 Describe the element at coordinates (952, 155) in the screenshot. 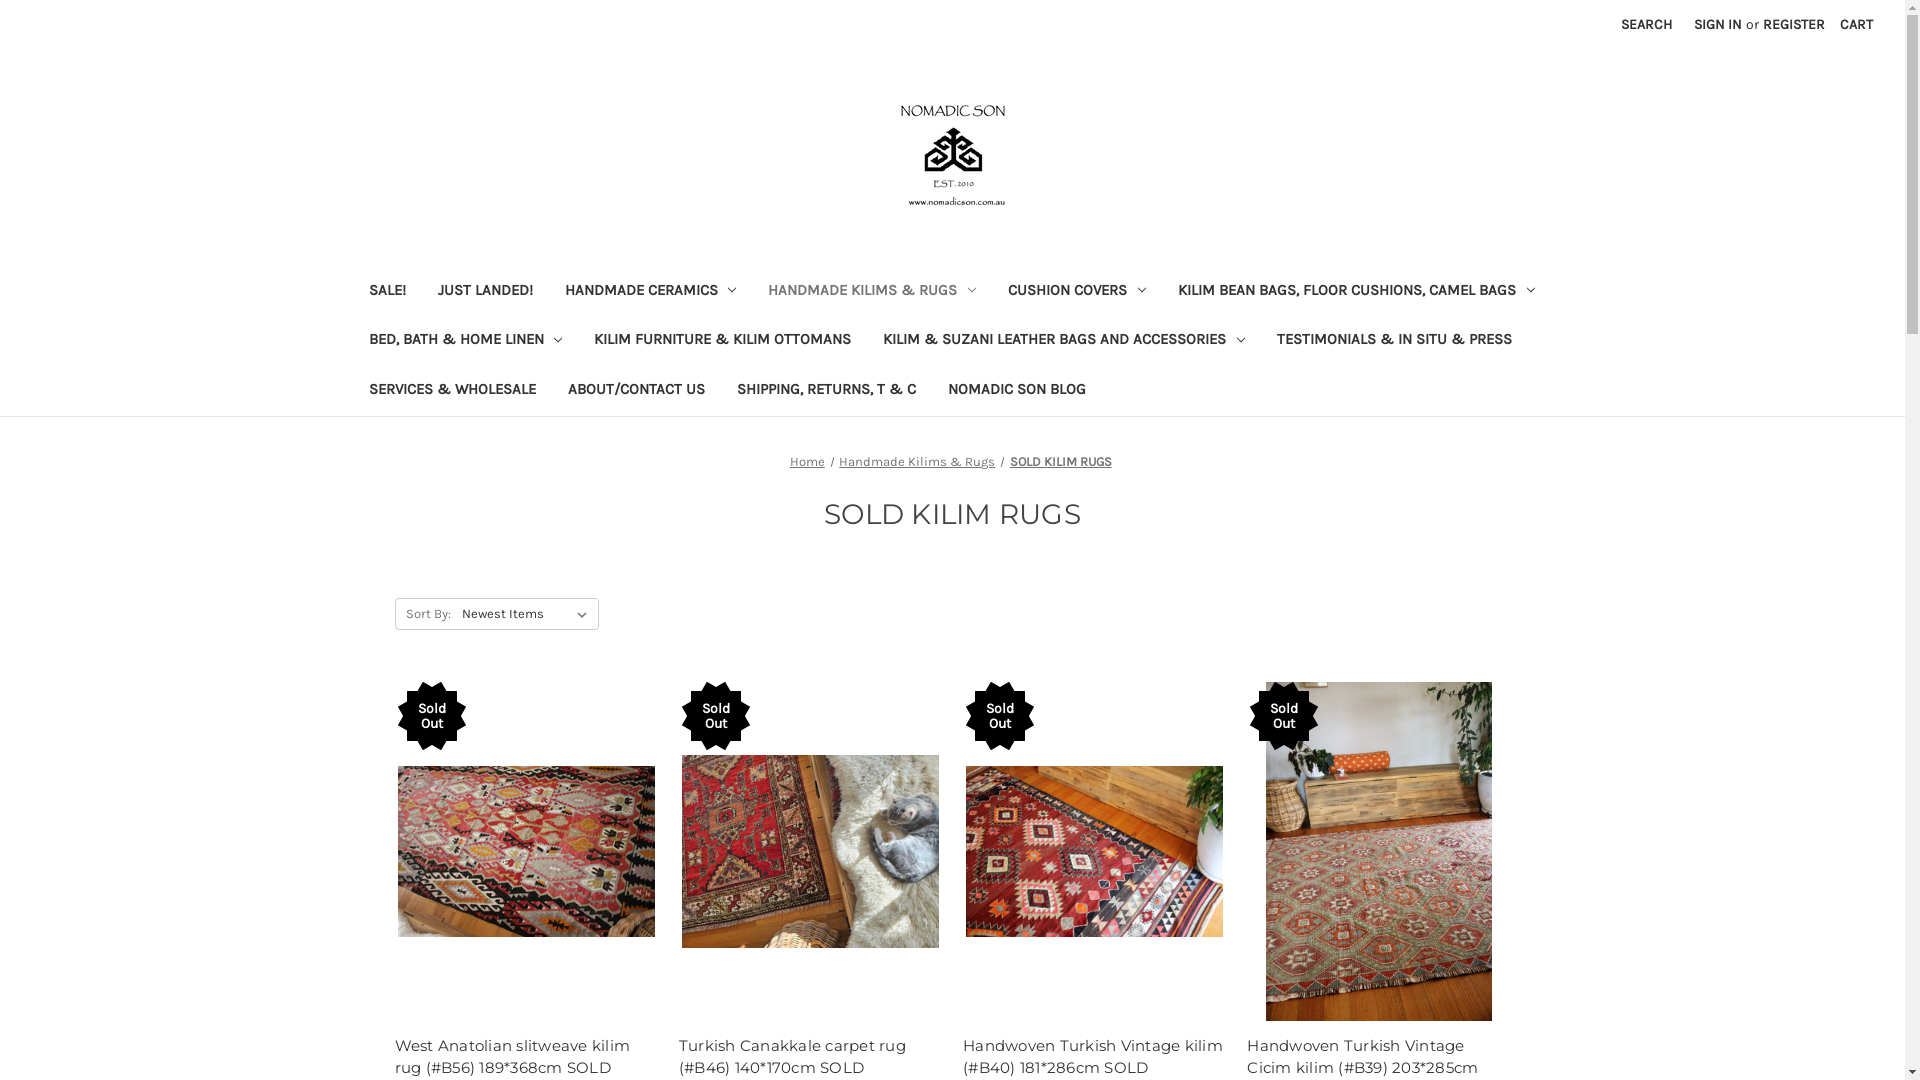

I see `NOMADIC SON` at that location.